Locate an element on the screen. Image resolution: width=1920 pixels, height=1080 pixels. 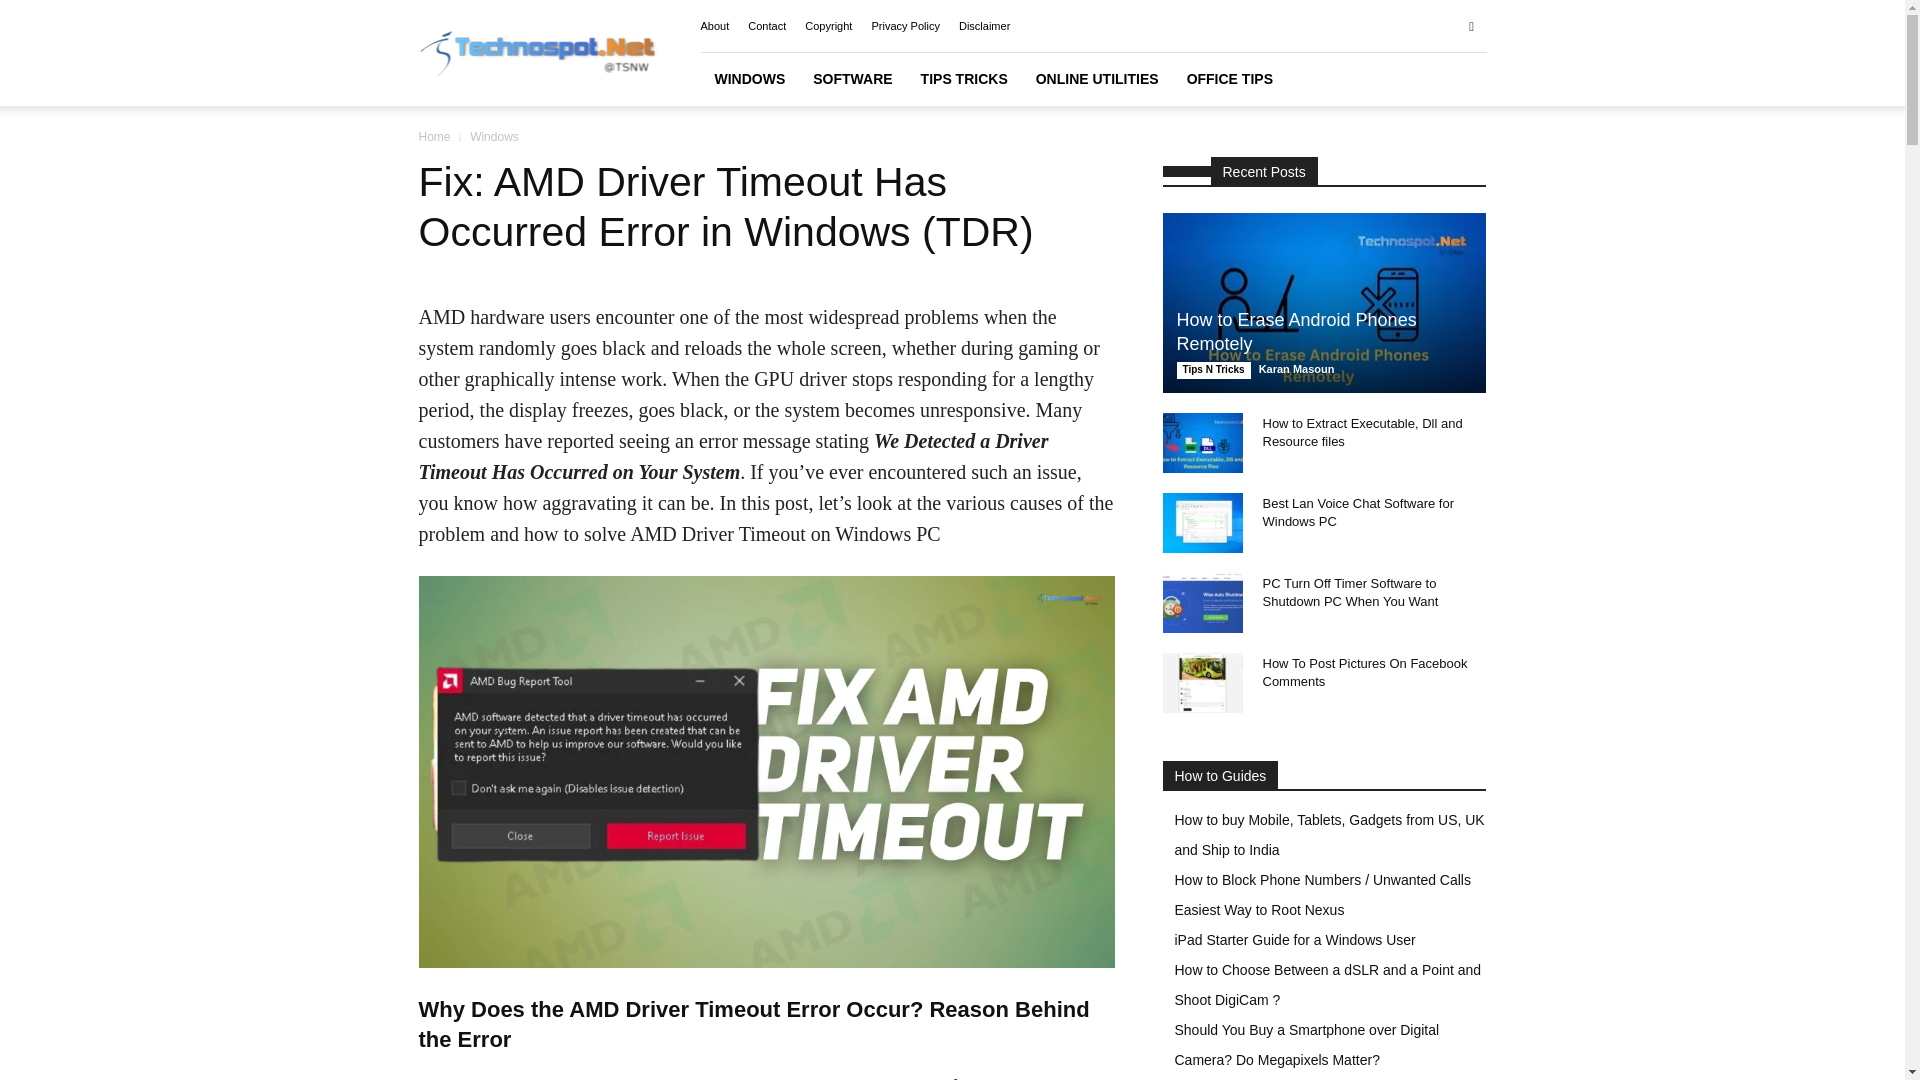
Free Productive Software is located at coordinates (852, 78).